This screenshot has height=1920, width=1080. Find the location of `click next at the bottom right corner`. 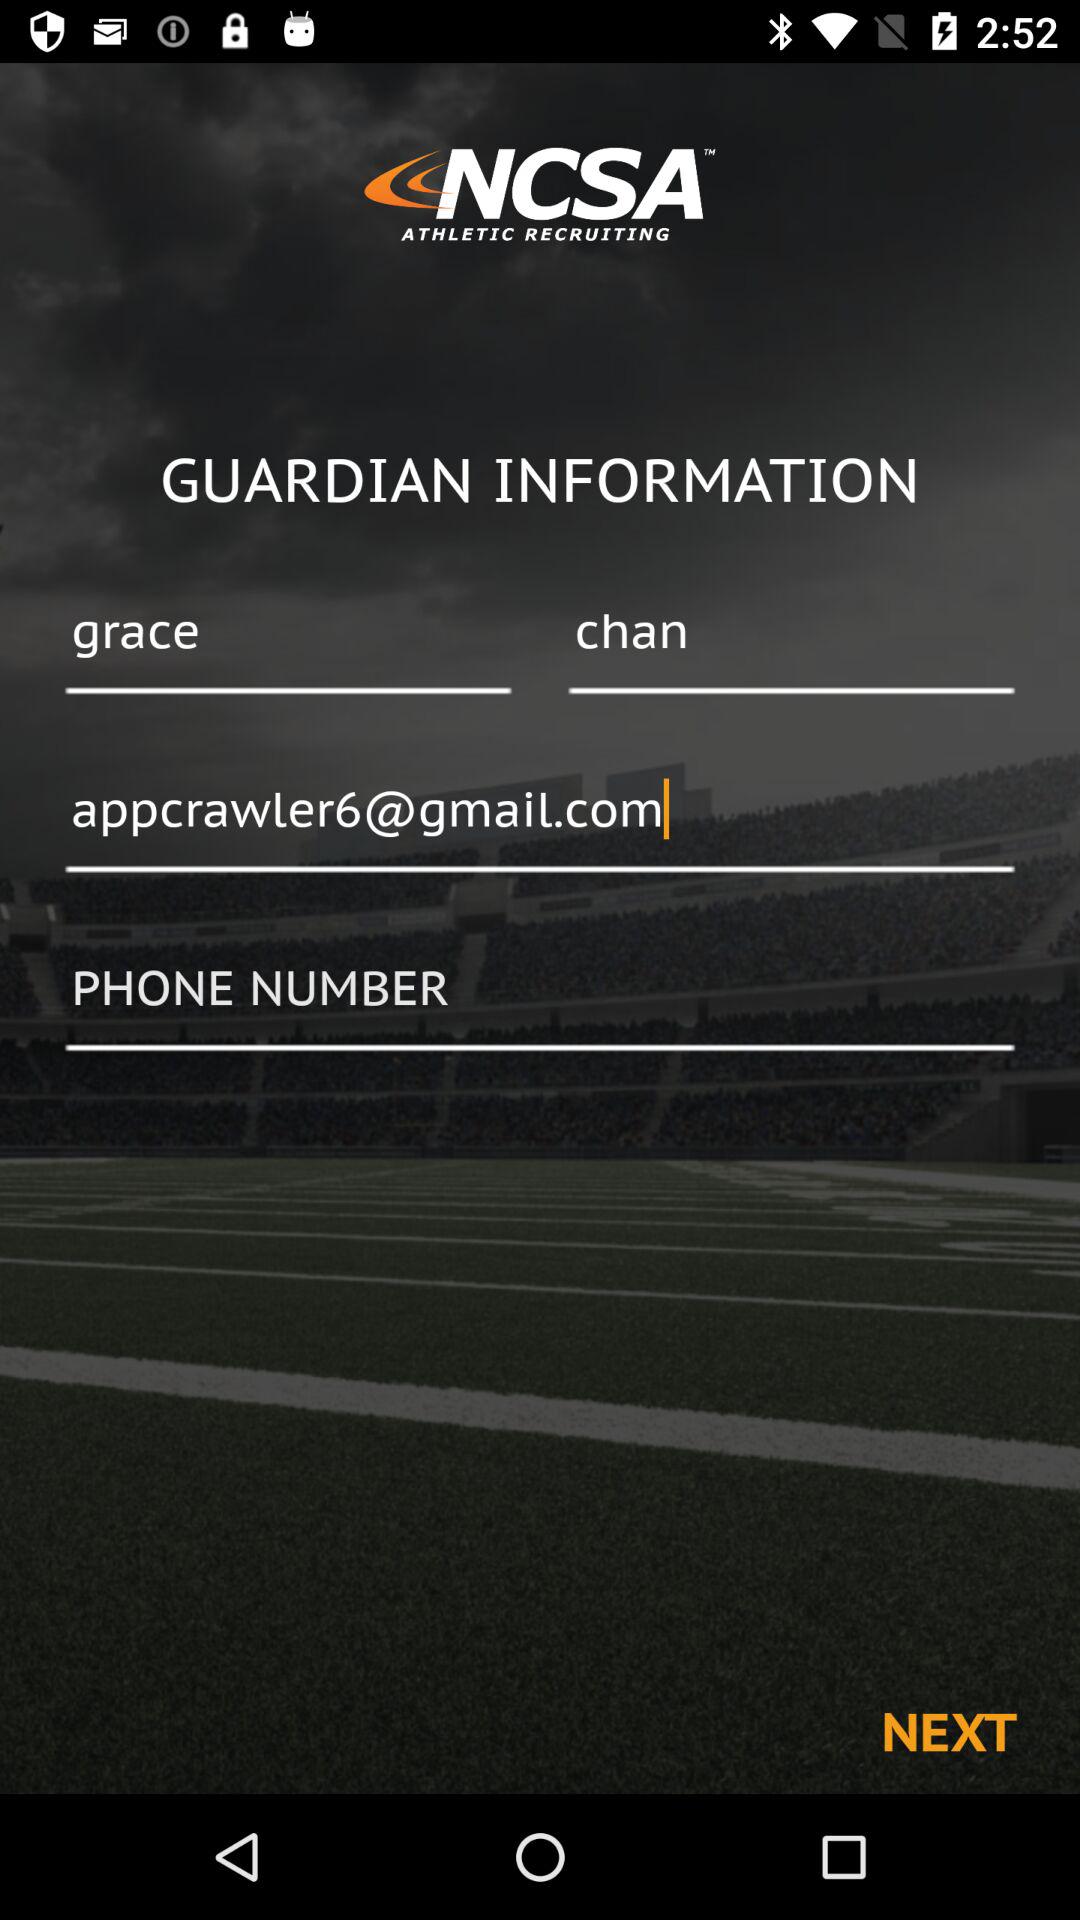

click next at the bottom right corner is located at coordinates (948, 1730).